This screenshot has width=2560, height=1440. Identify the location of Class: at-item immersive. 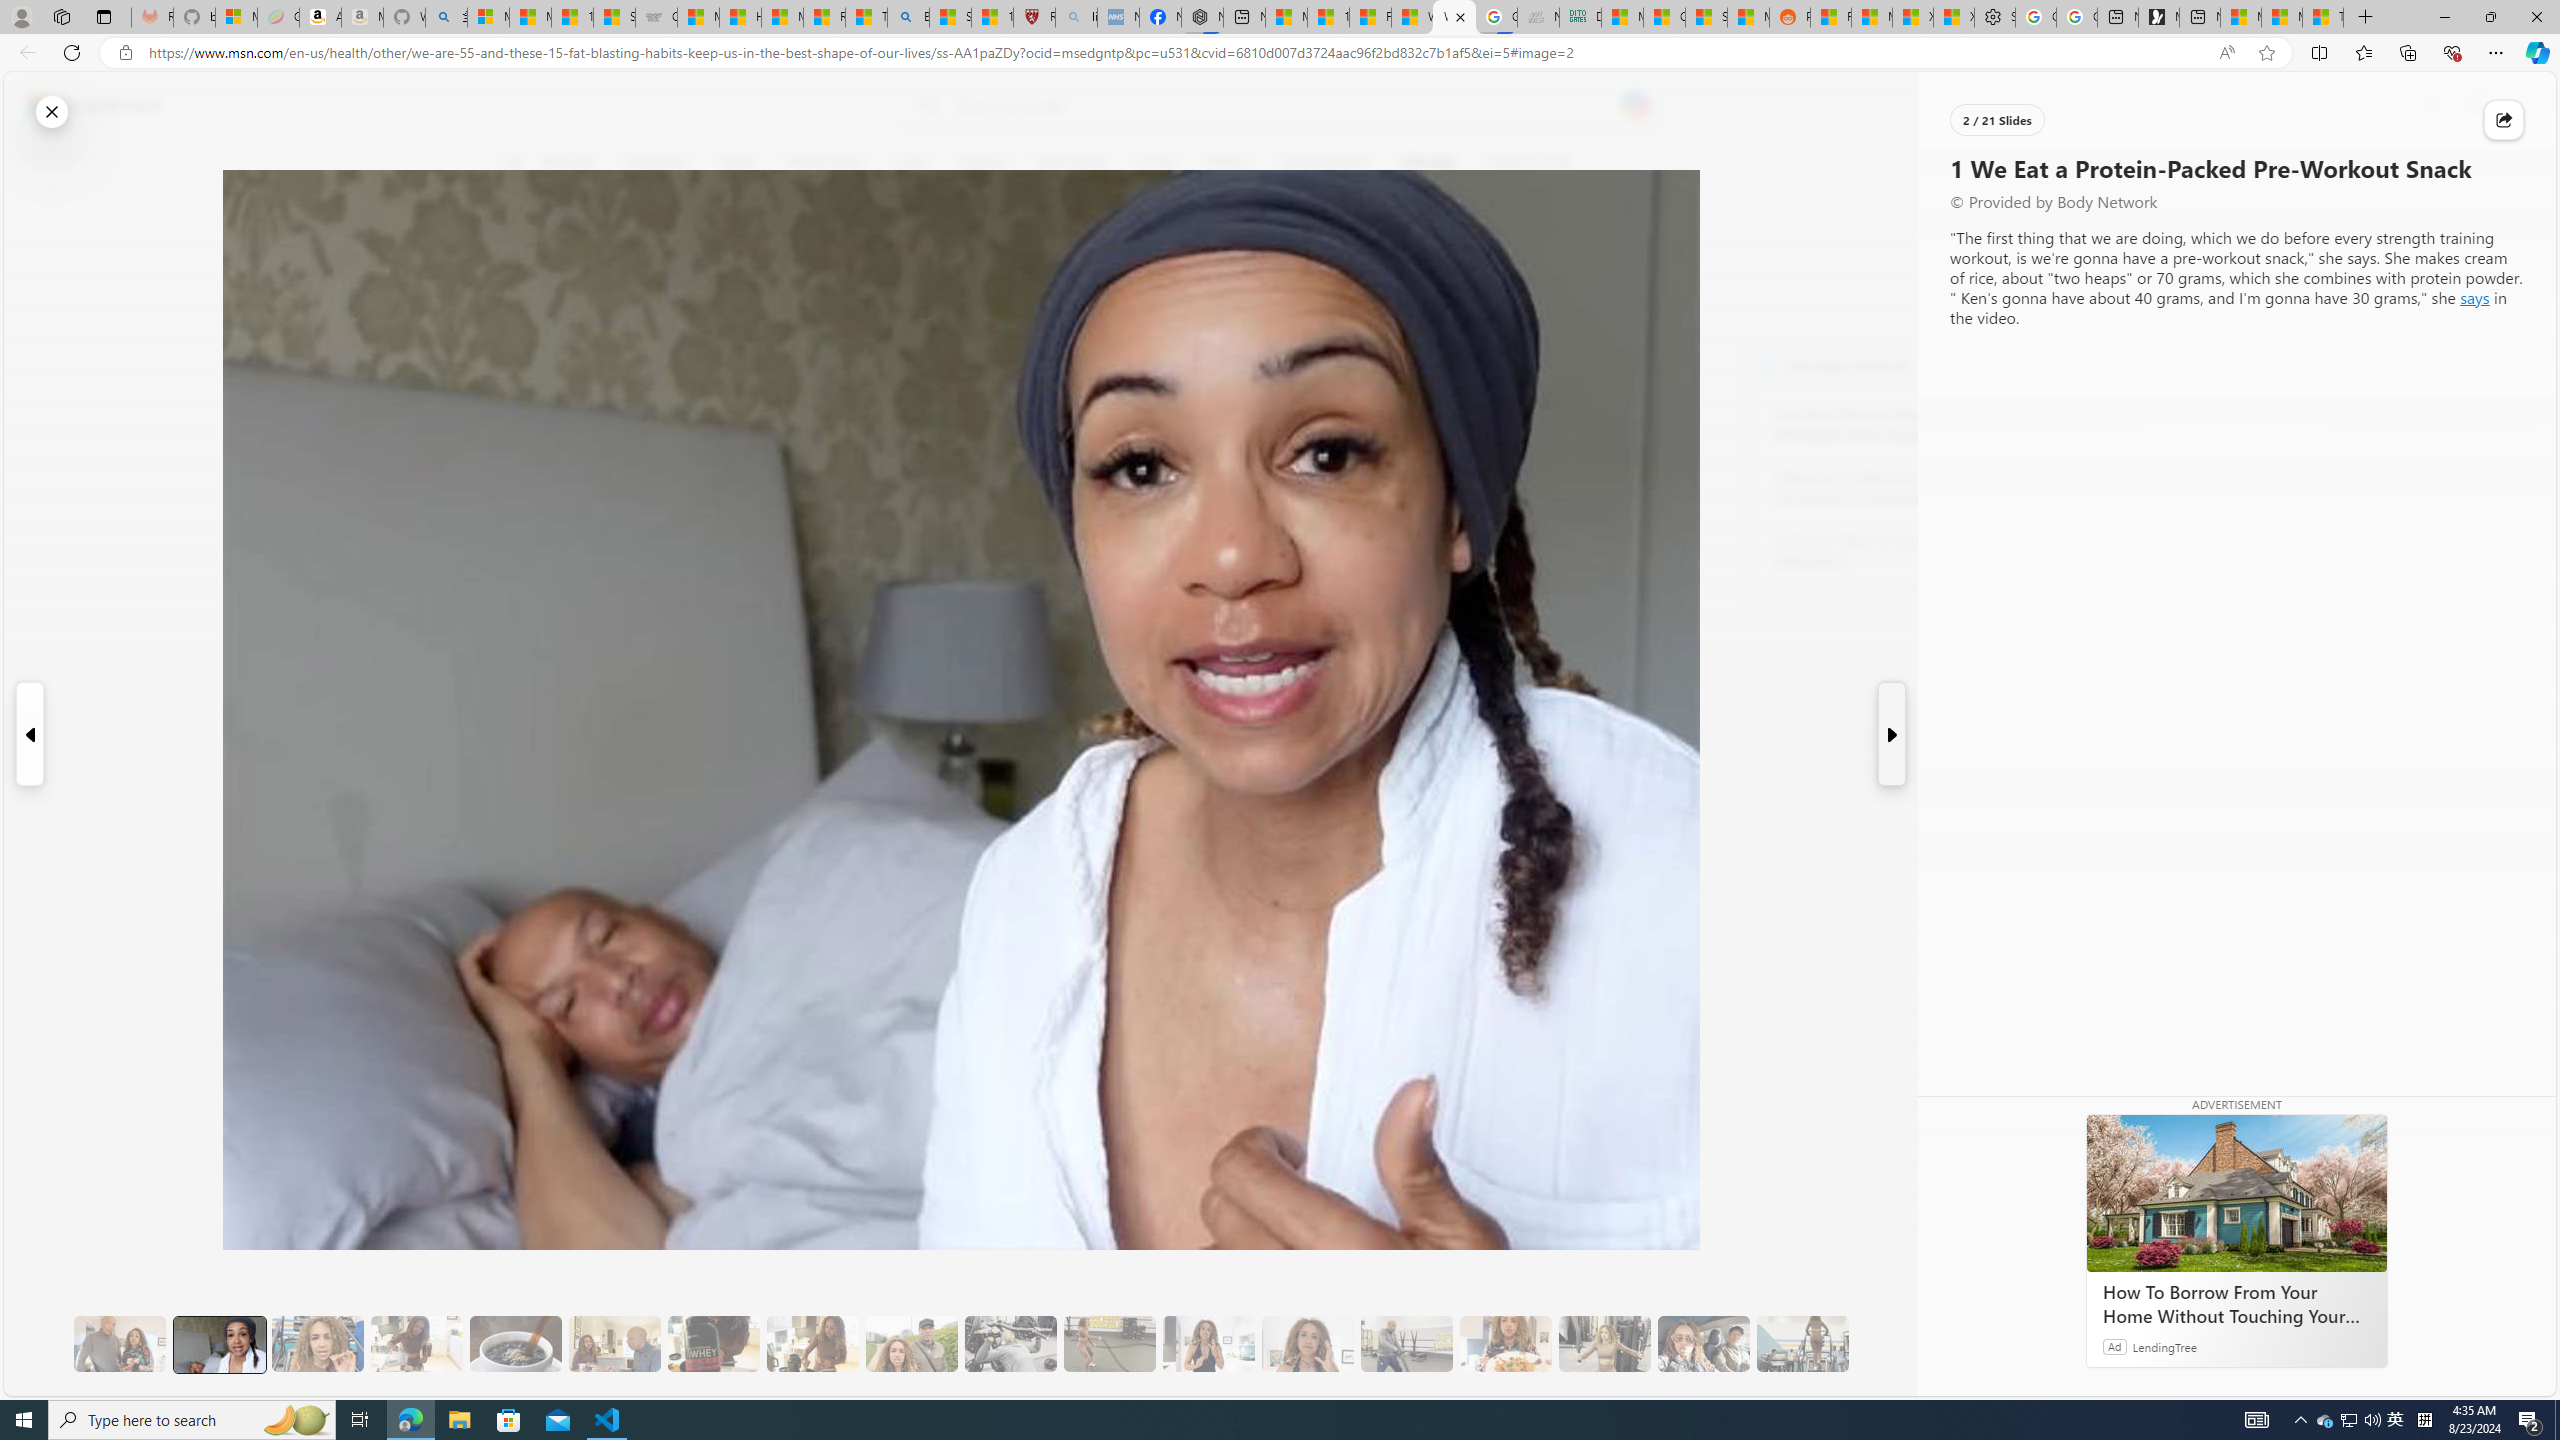
(2504, 120).